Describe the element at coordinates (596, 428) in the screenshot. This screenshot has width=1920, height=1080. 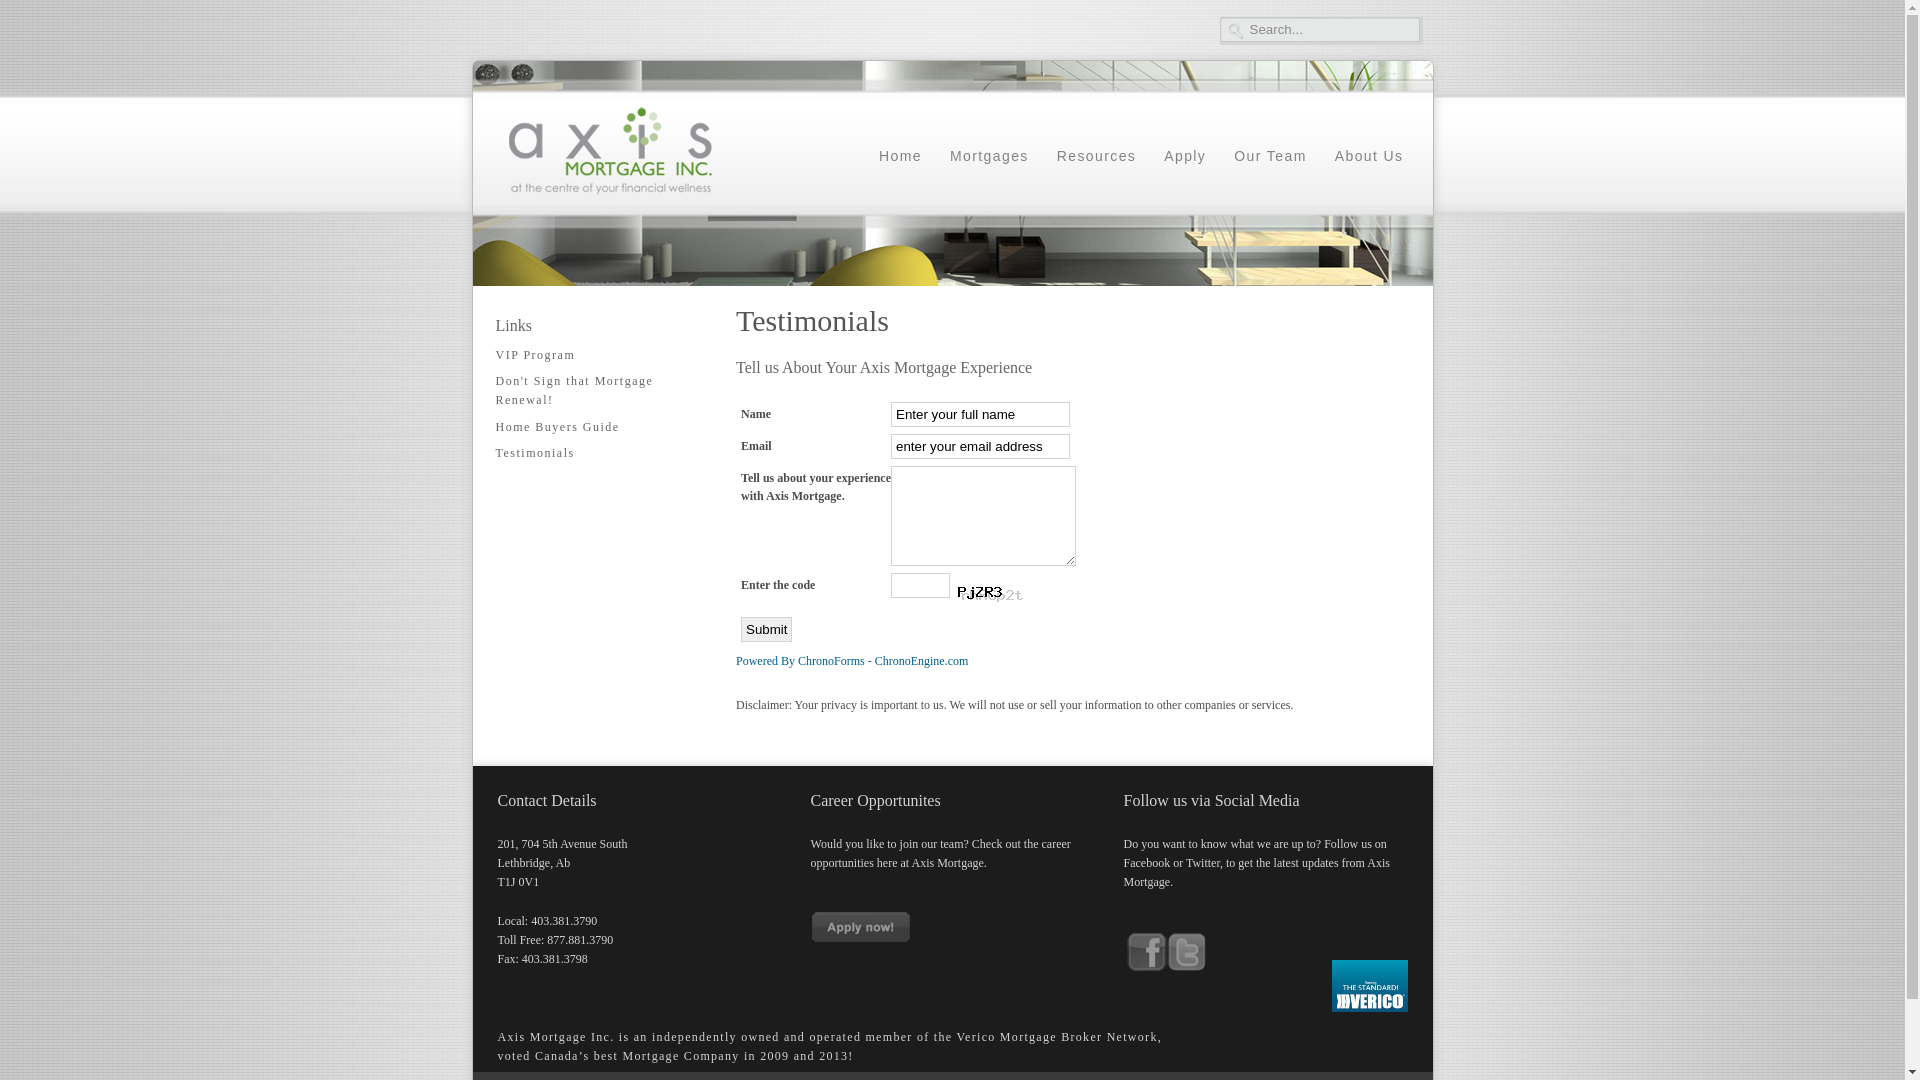
I see `Home Buyers Guide` at that location.